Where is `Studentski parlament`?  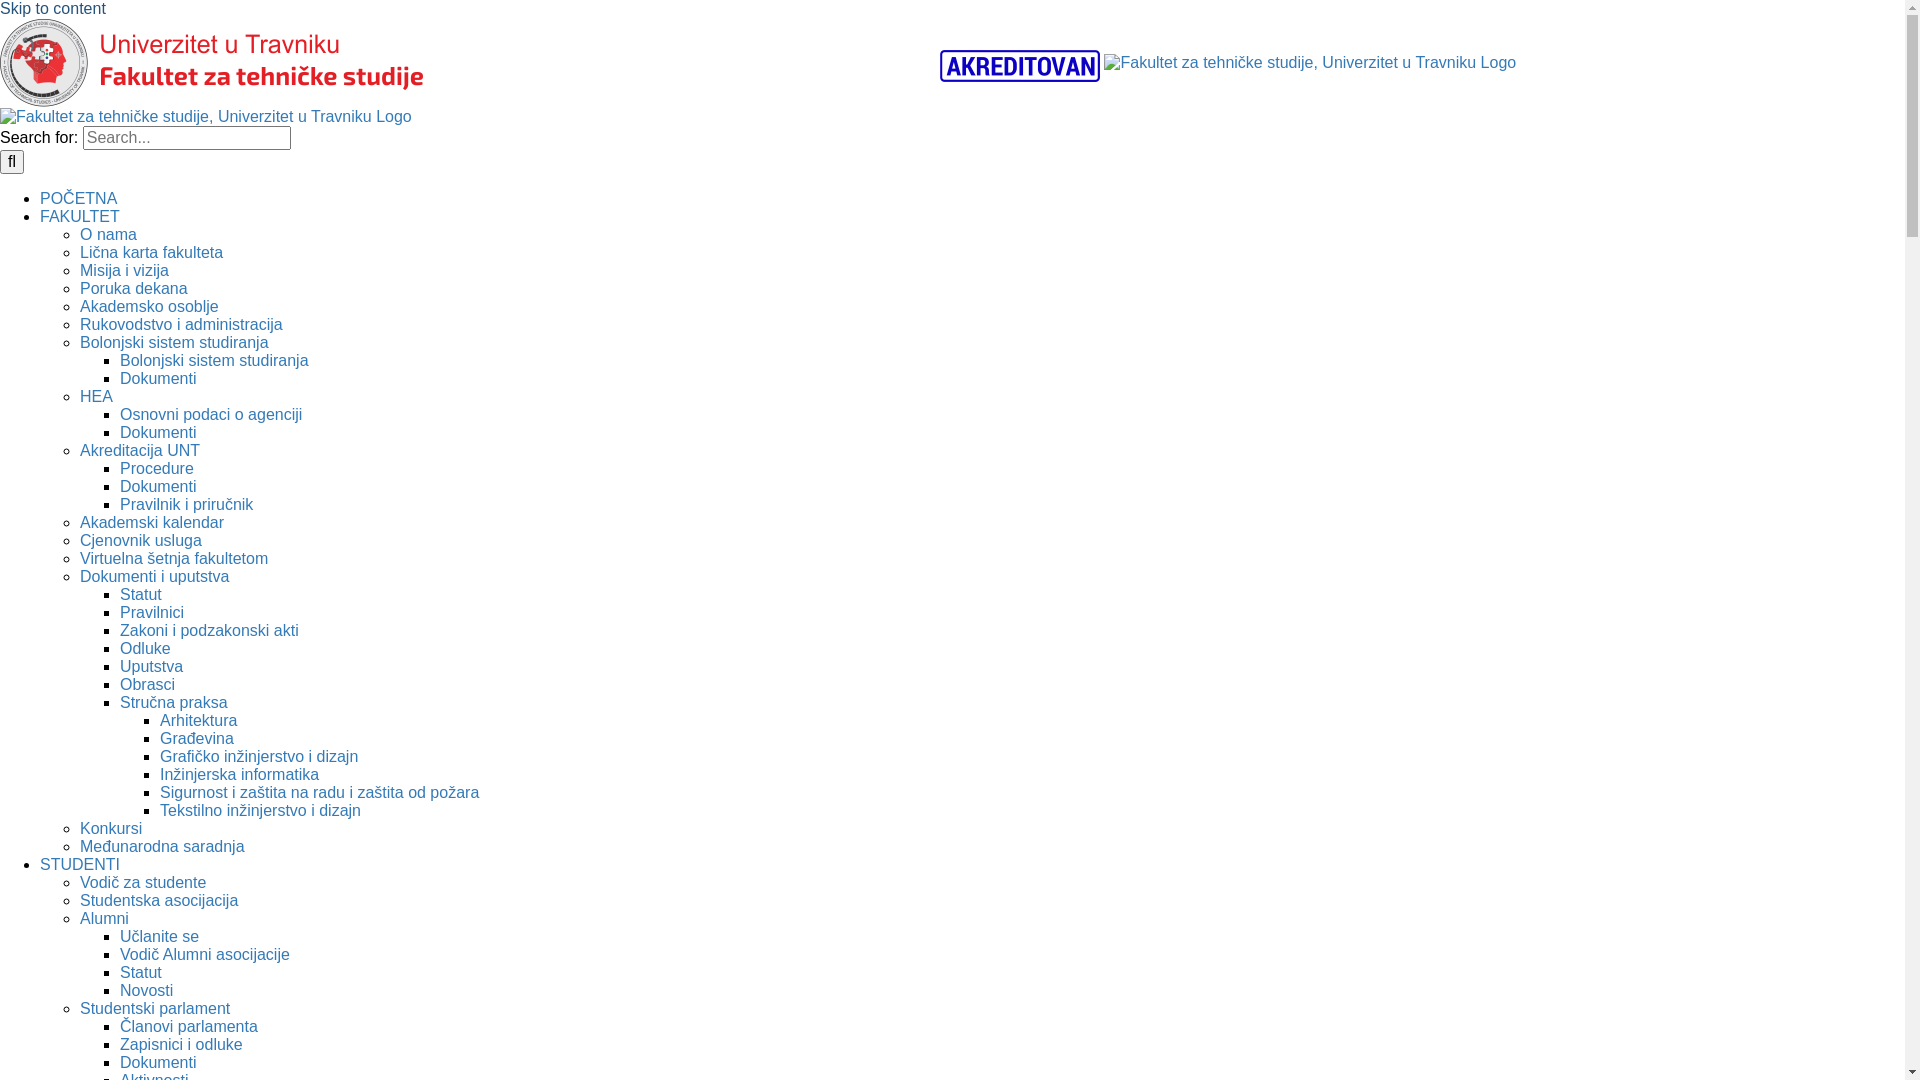 Studentski parlament is located at coordinates (155, 1008).